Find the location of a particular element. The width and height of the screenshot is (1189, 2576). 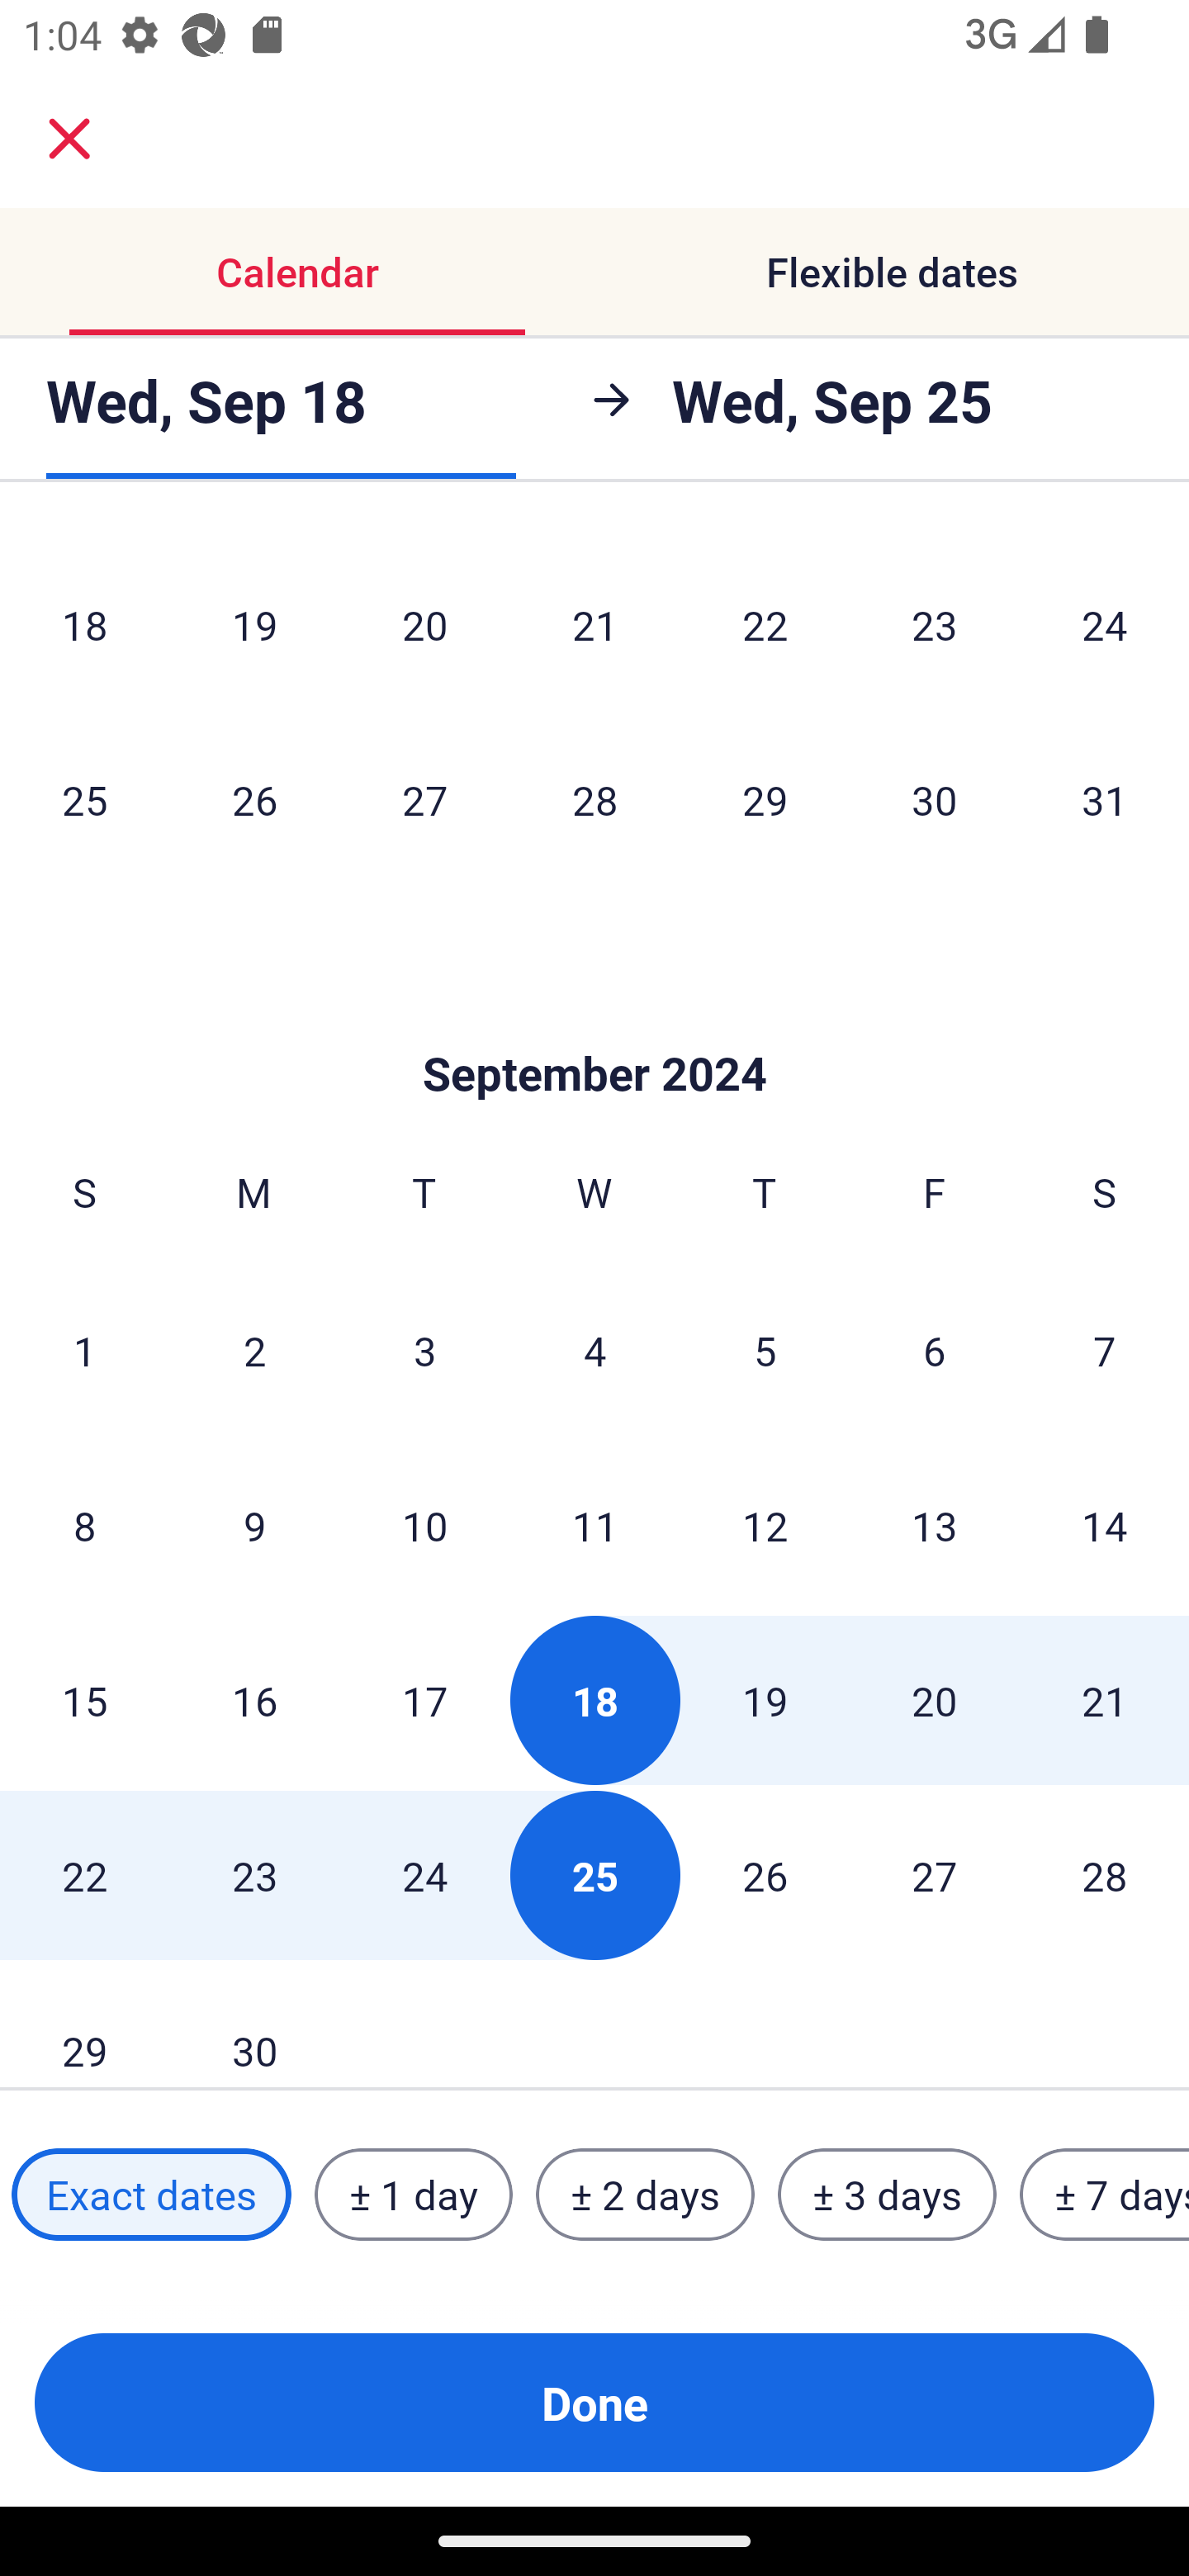

27 Friday, September 27, 2024 is located at coordinates (935, 1875).